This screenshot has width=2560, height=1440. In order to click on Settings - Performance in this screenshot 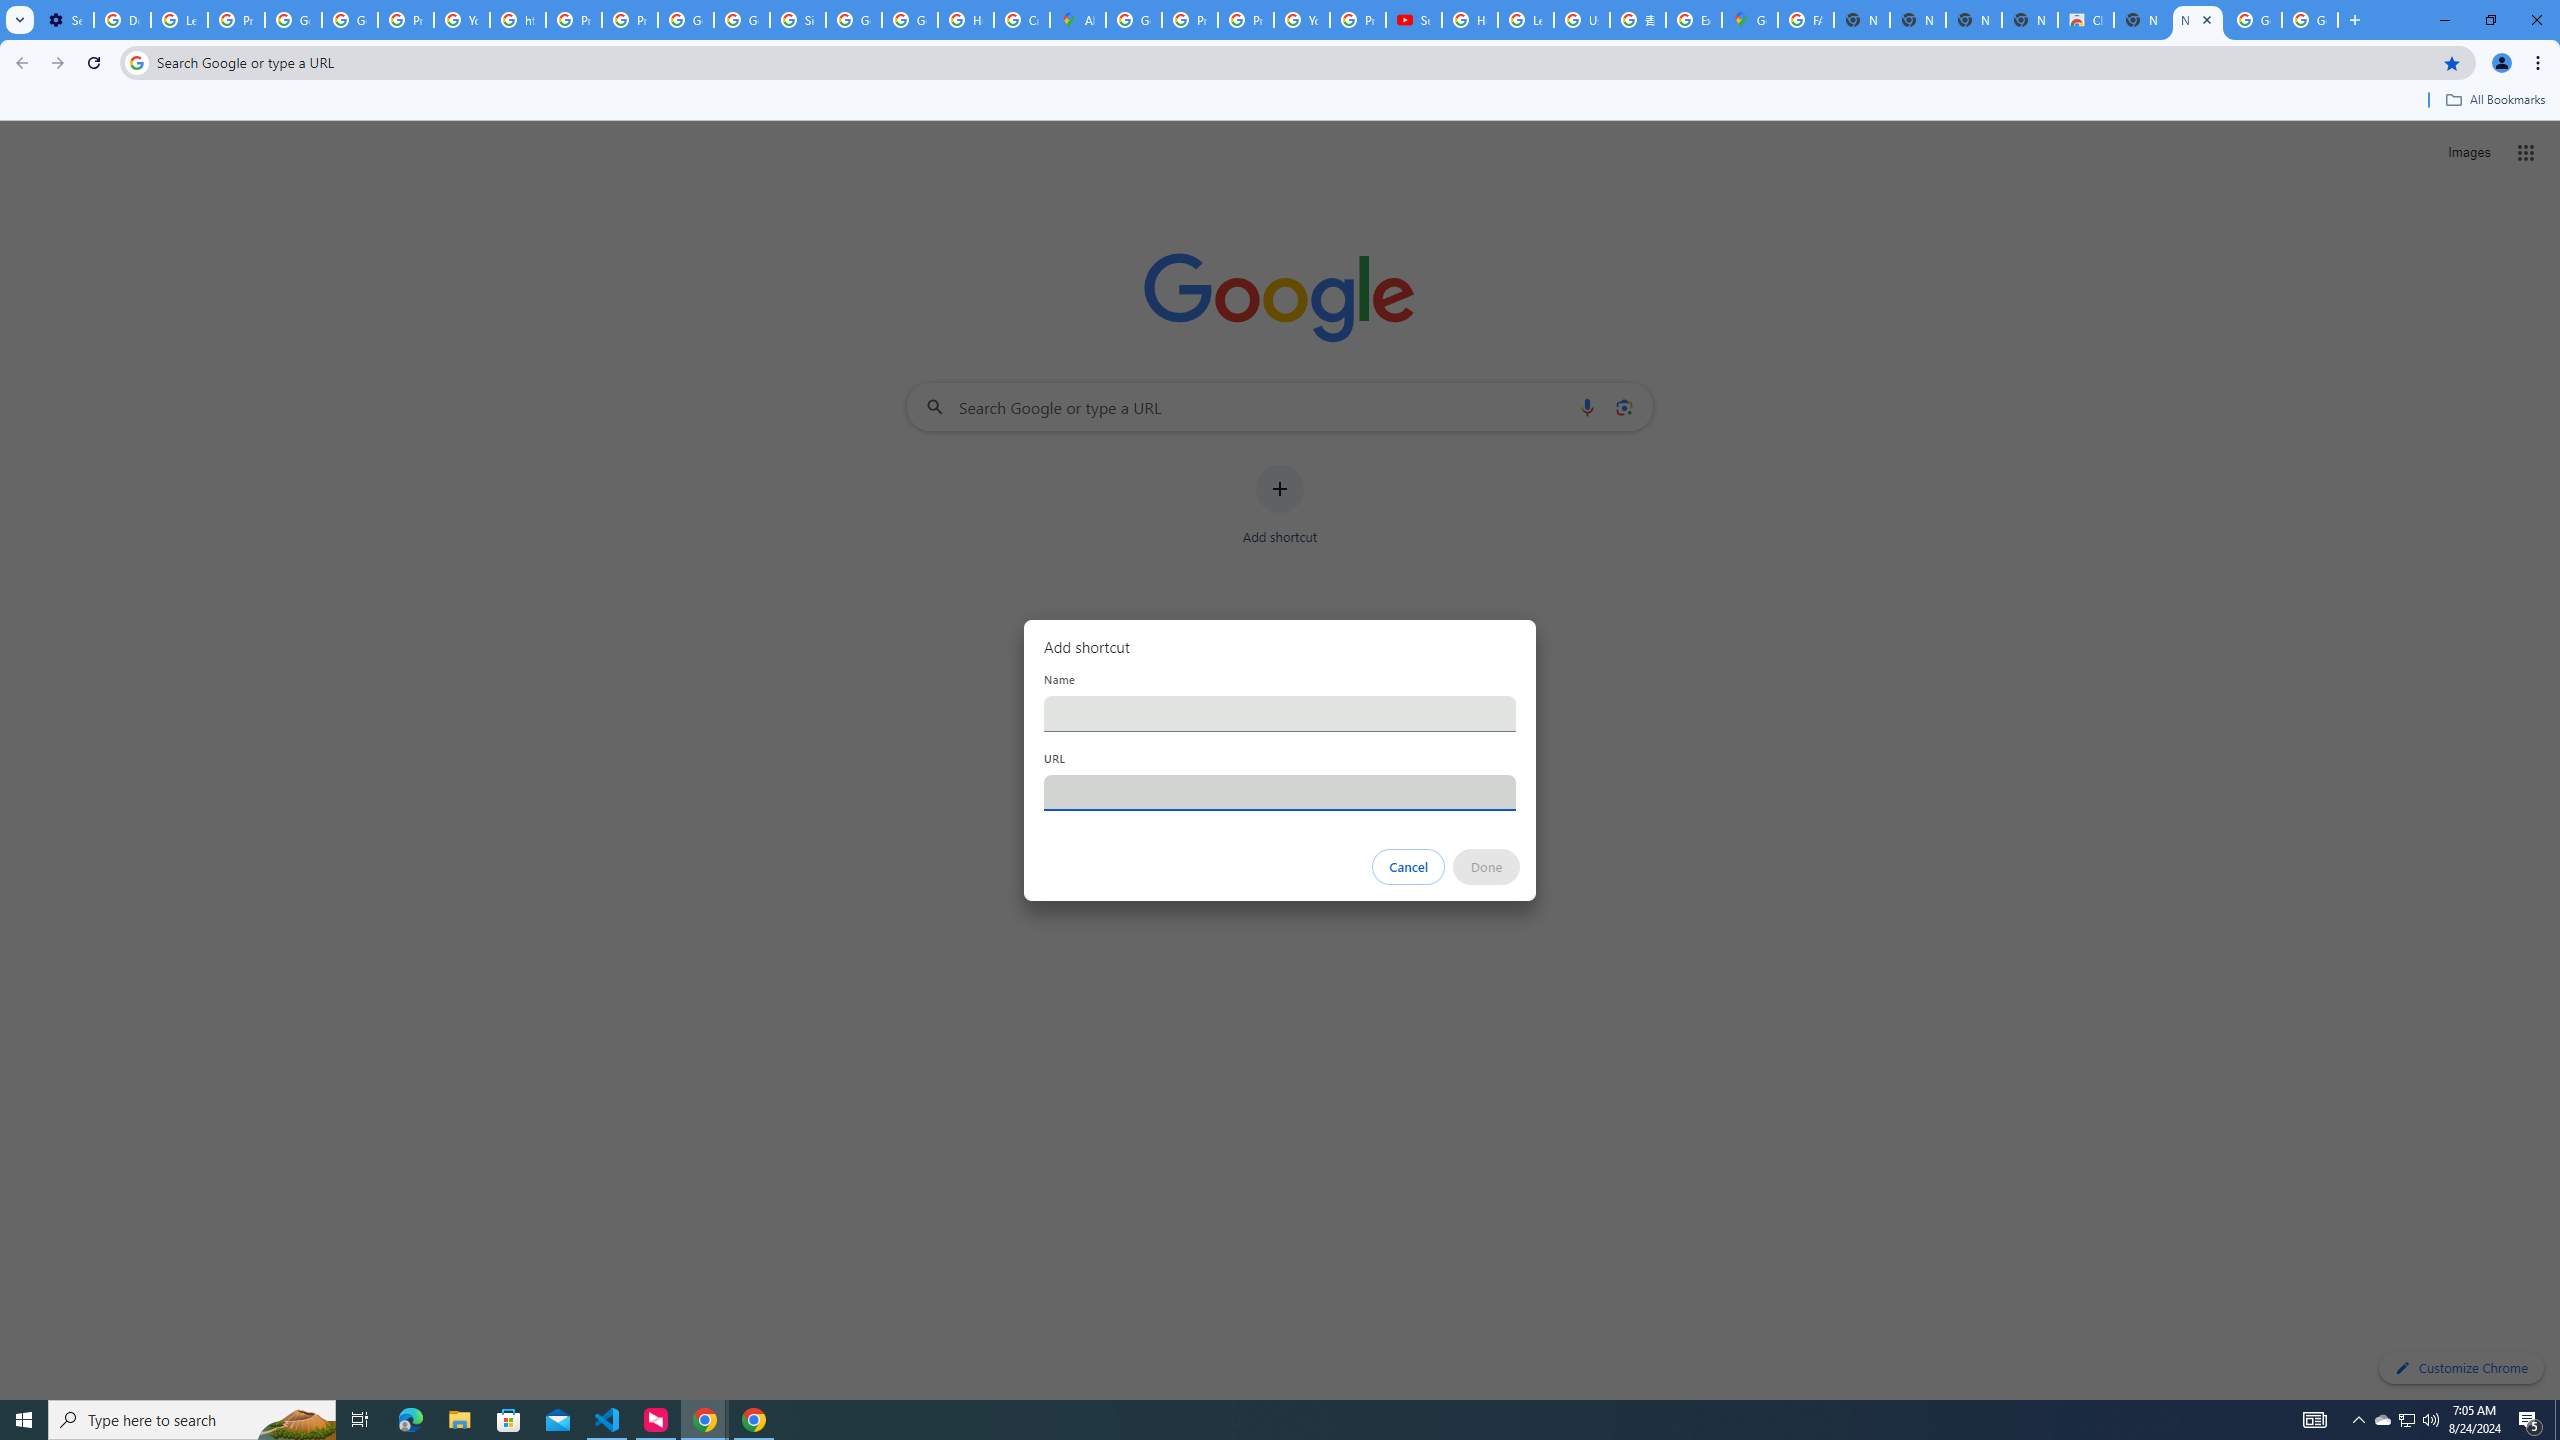, I will do `click(65, 20)`.